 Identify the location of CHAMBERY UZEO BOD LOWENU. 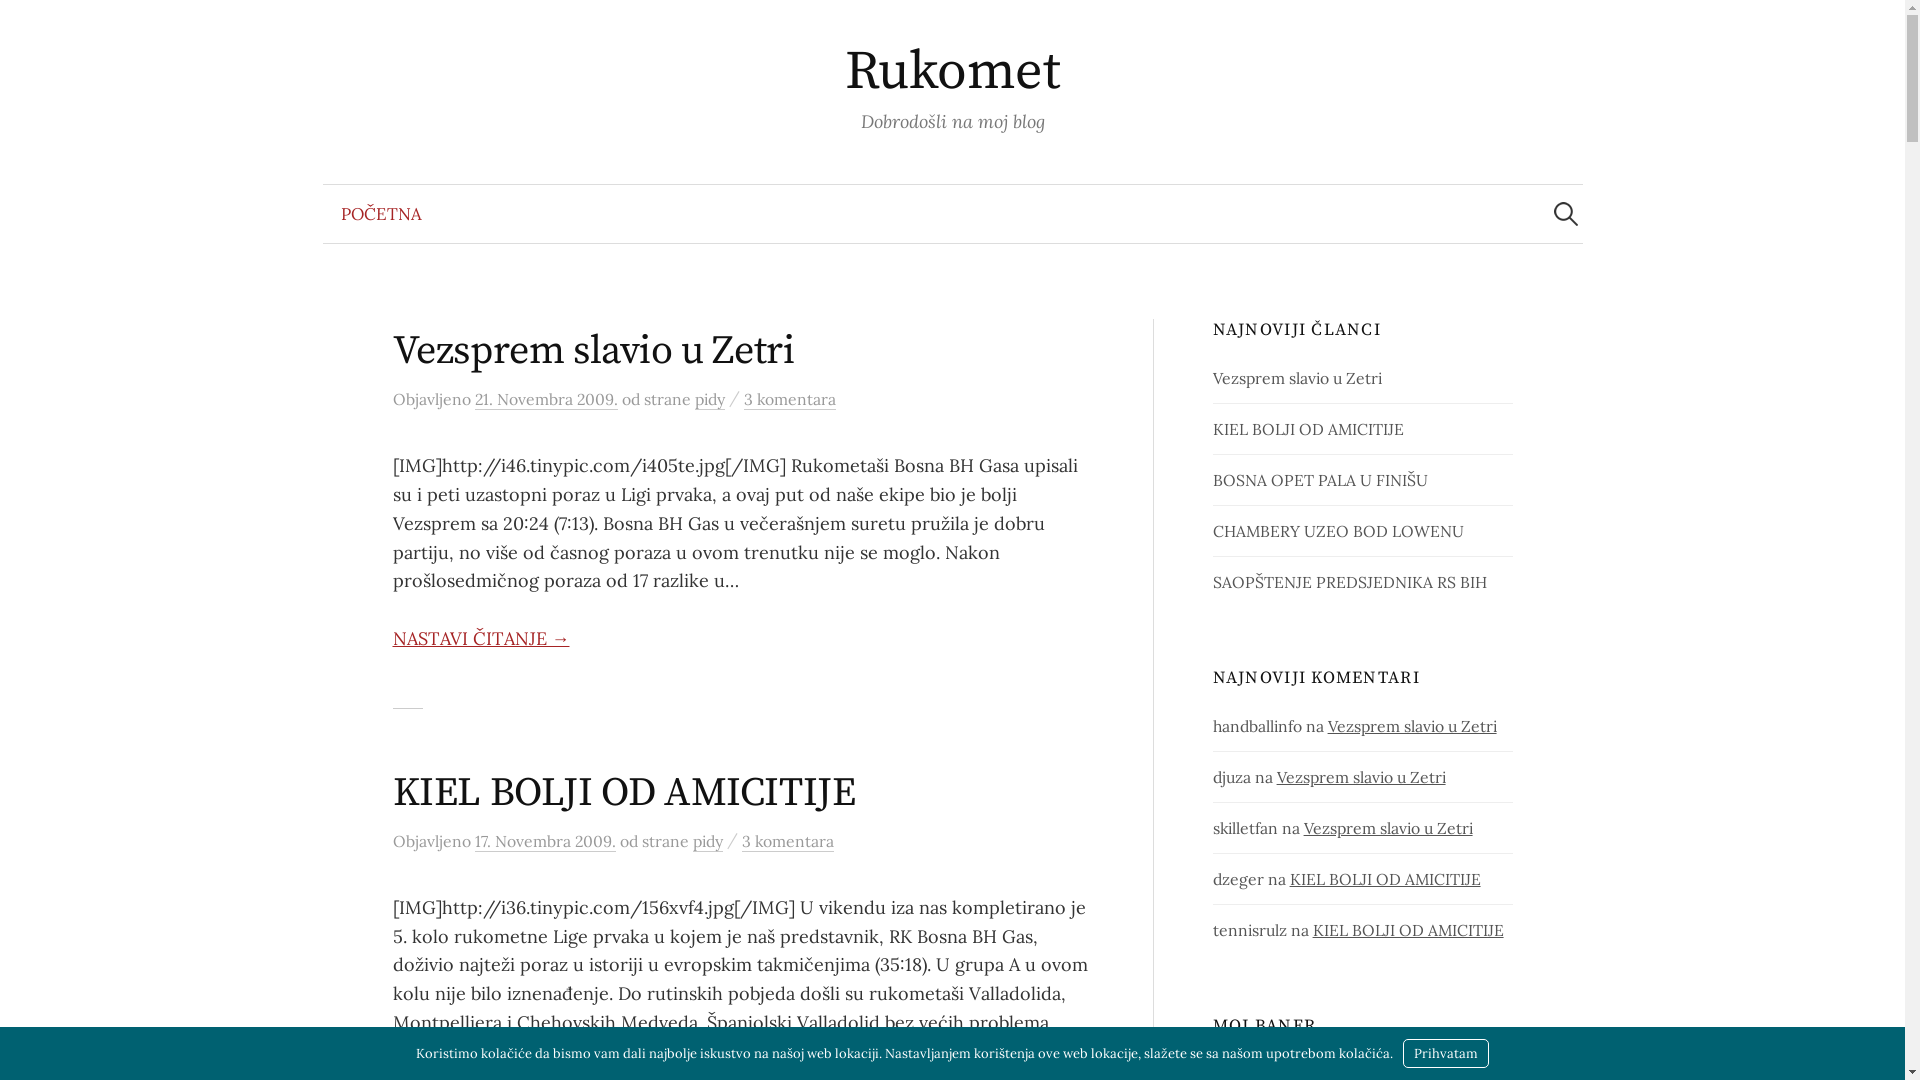
(1338, 531).